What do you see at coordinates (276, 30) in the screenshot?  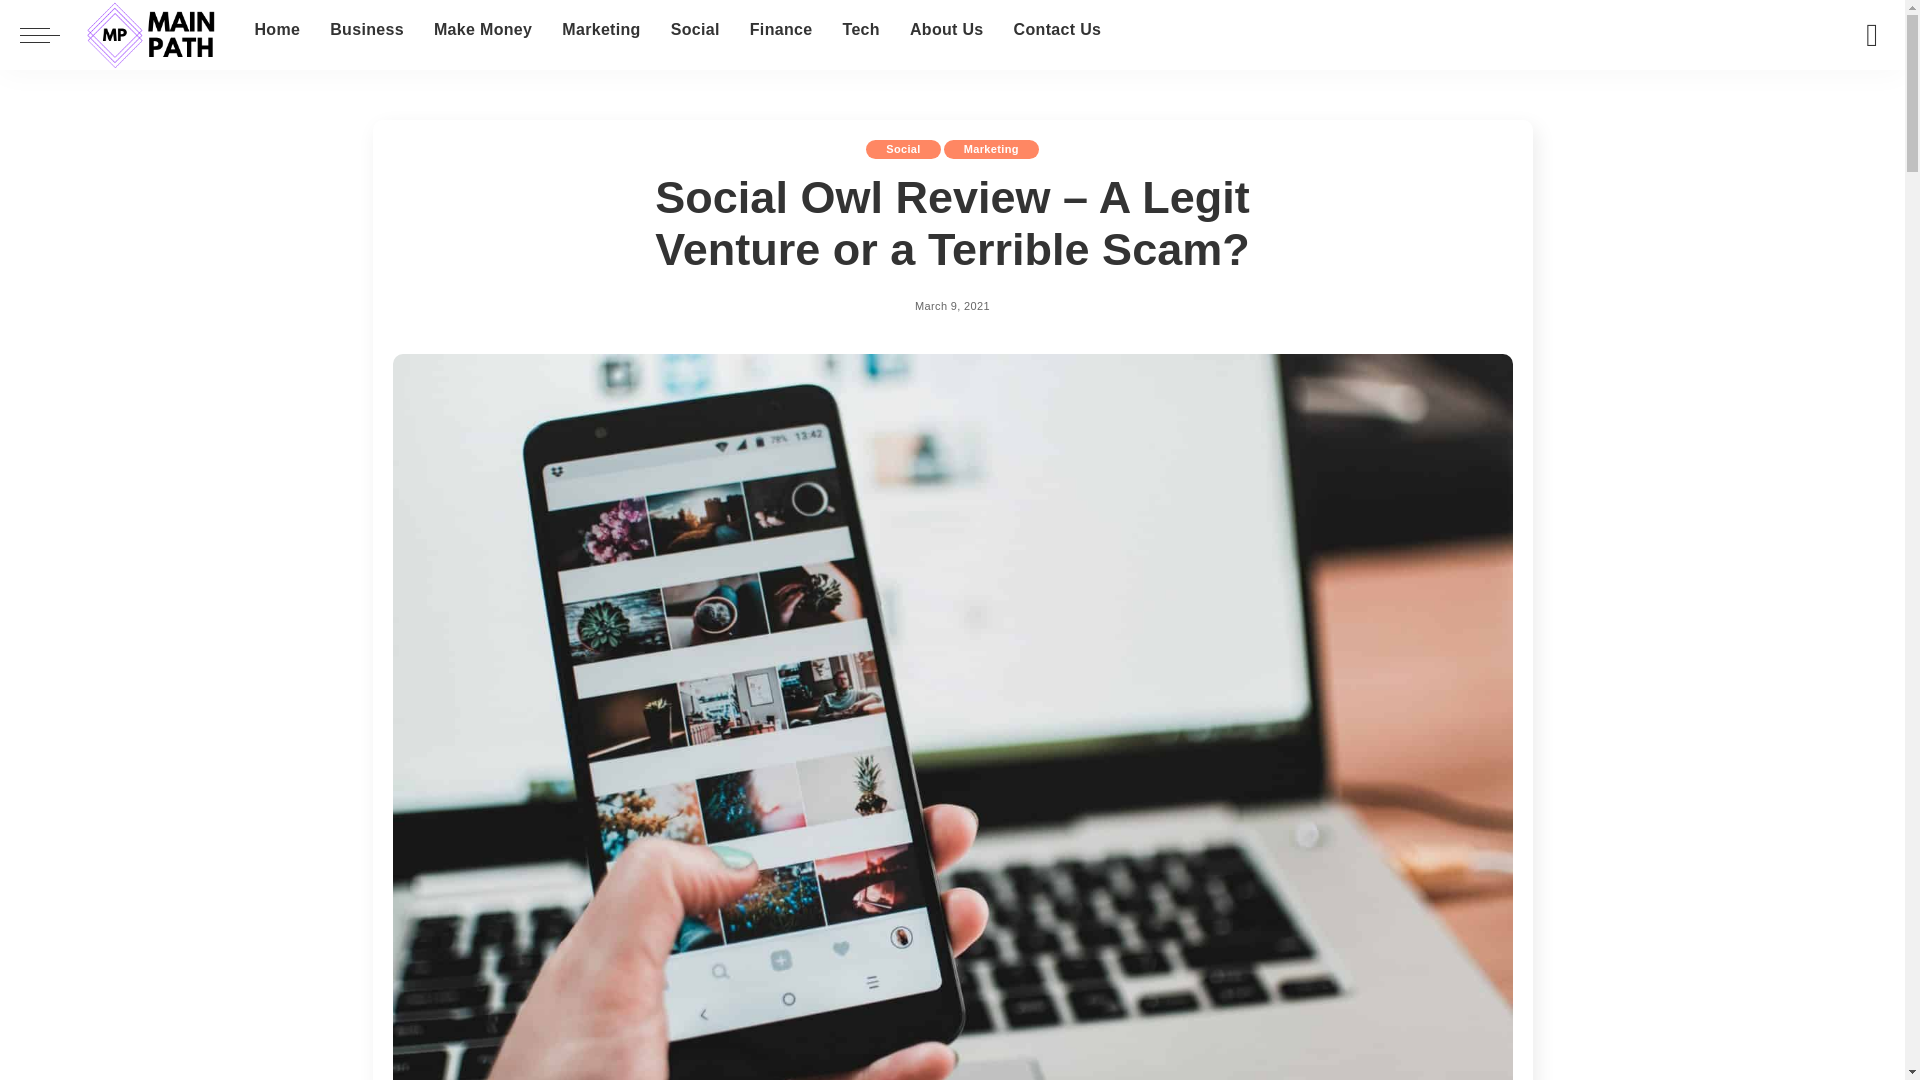 I see `Home` at bounding box center [276, 30].